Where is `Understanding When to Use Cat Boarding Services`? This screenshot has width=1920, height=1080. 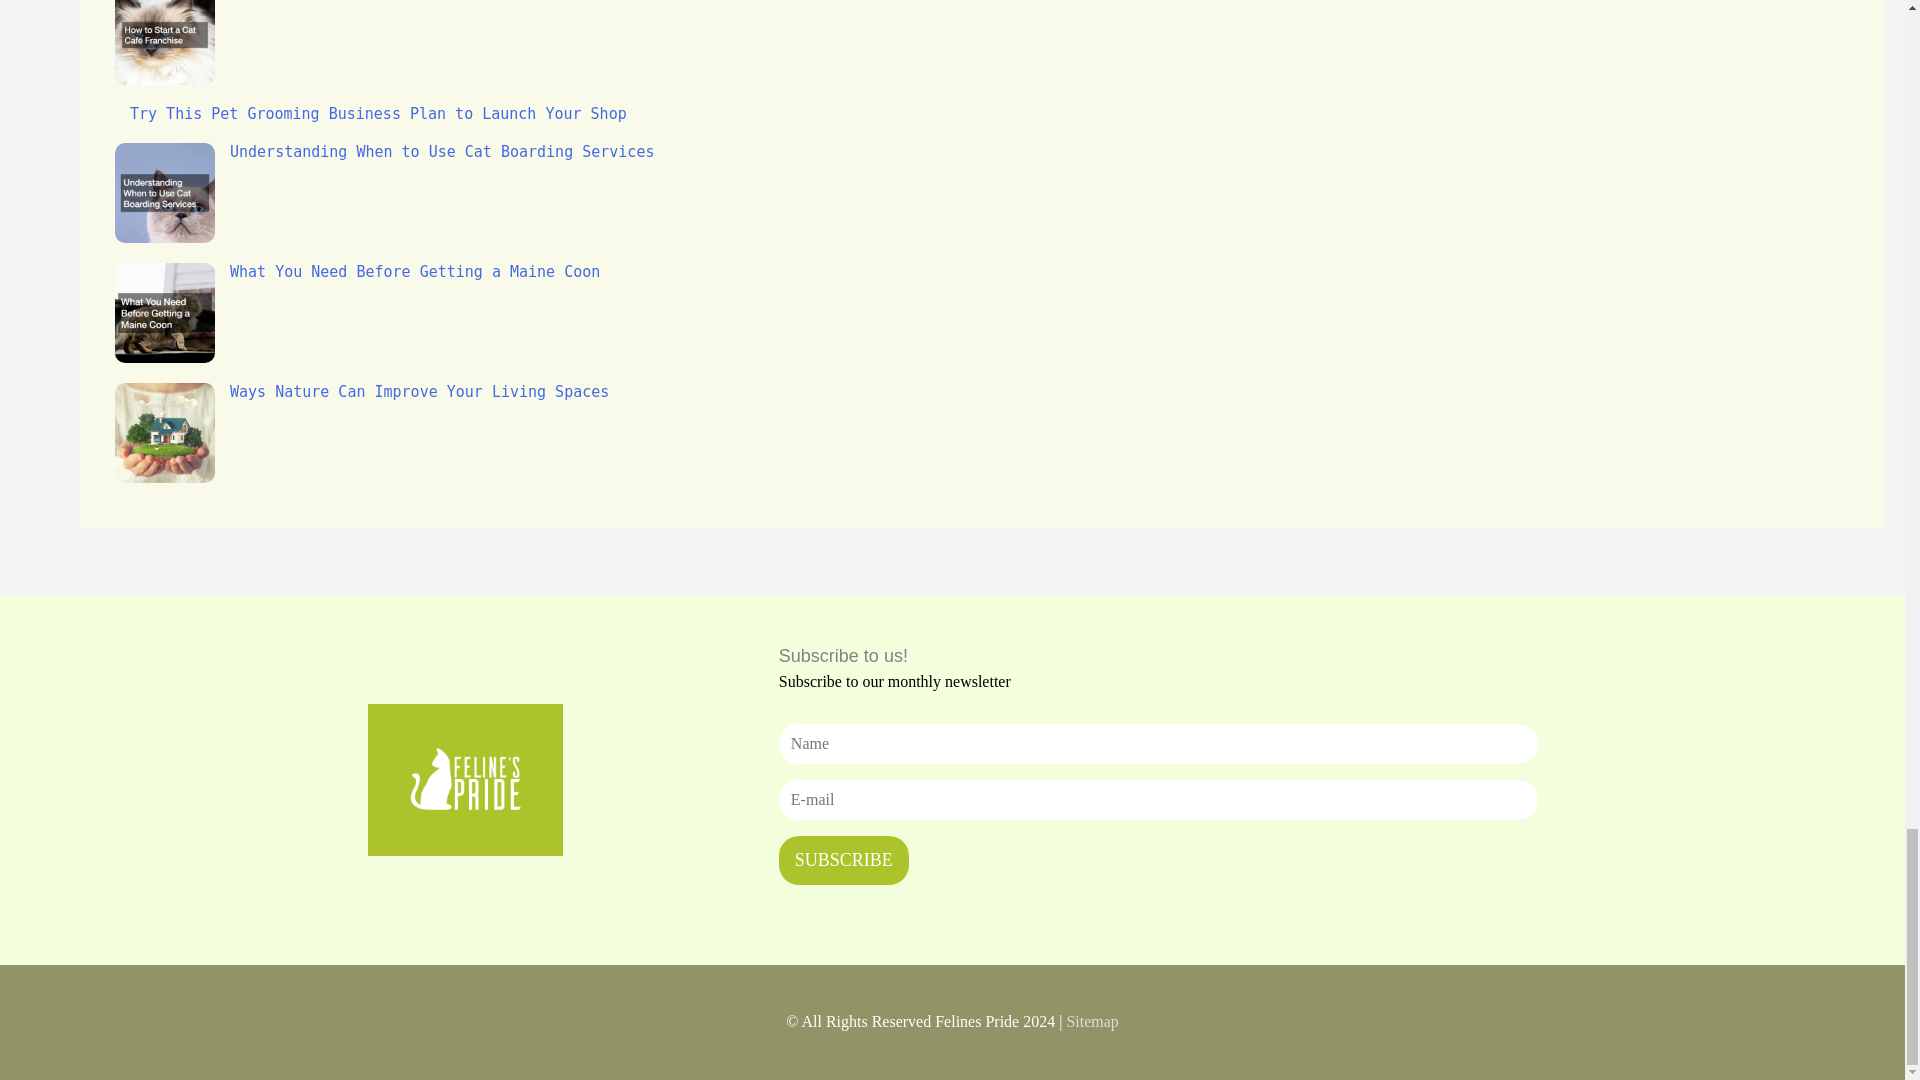 Understanding When to Use Cat Boarding Services is located at coordinates (442, 151).